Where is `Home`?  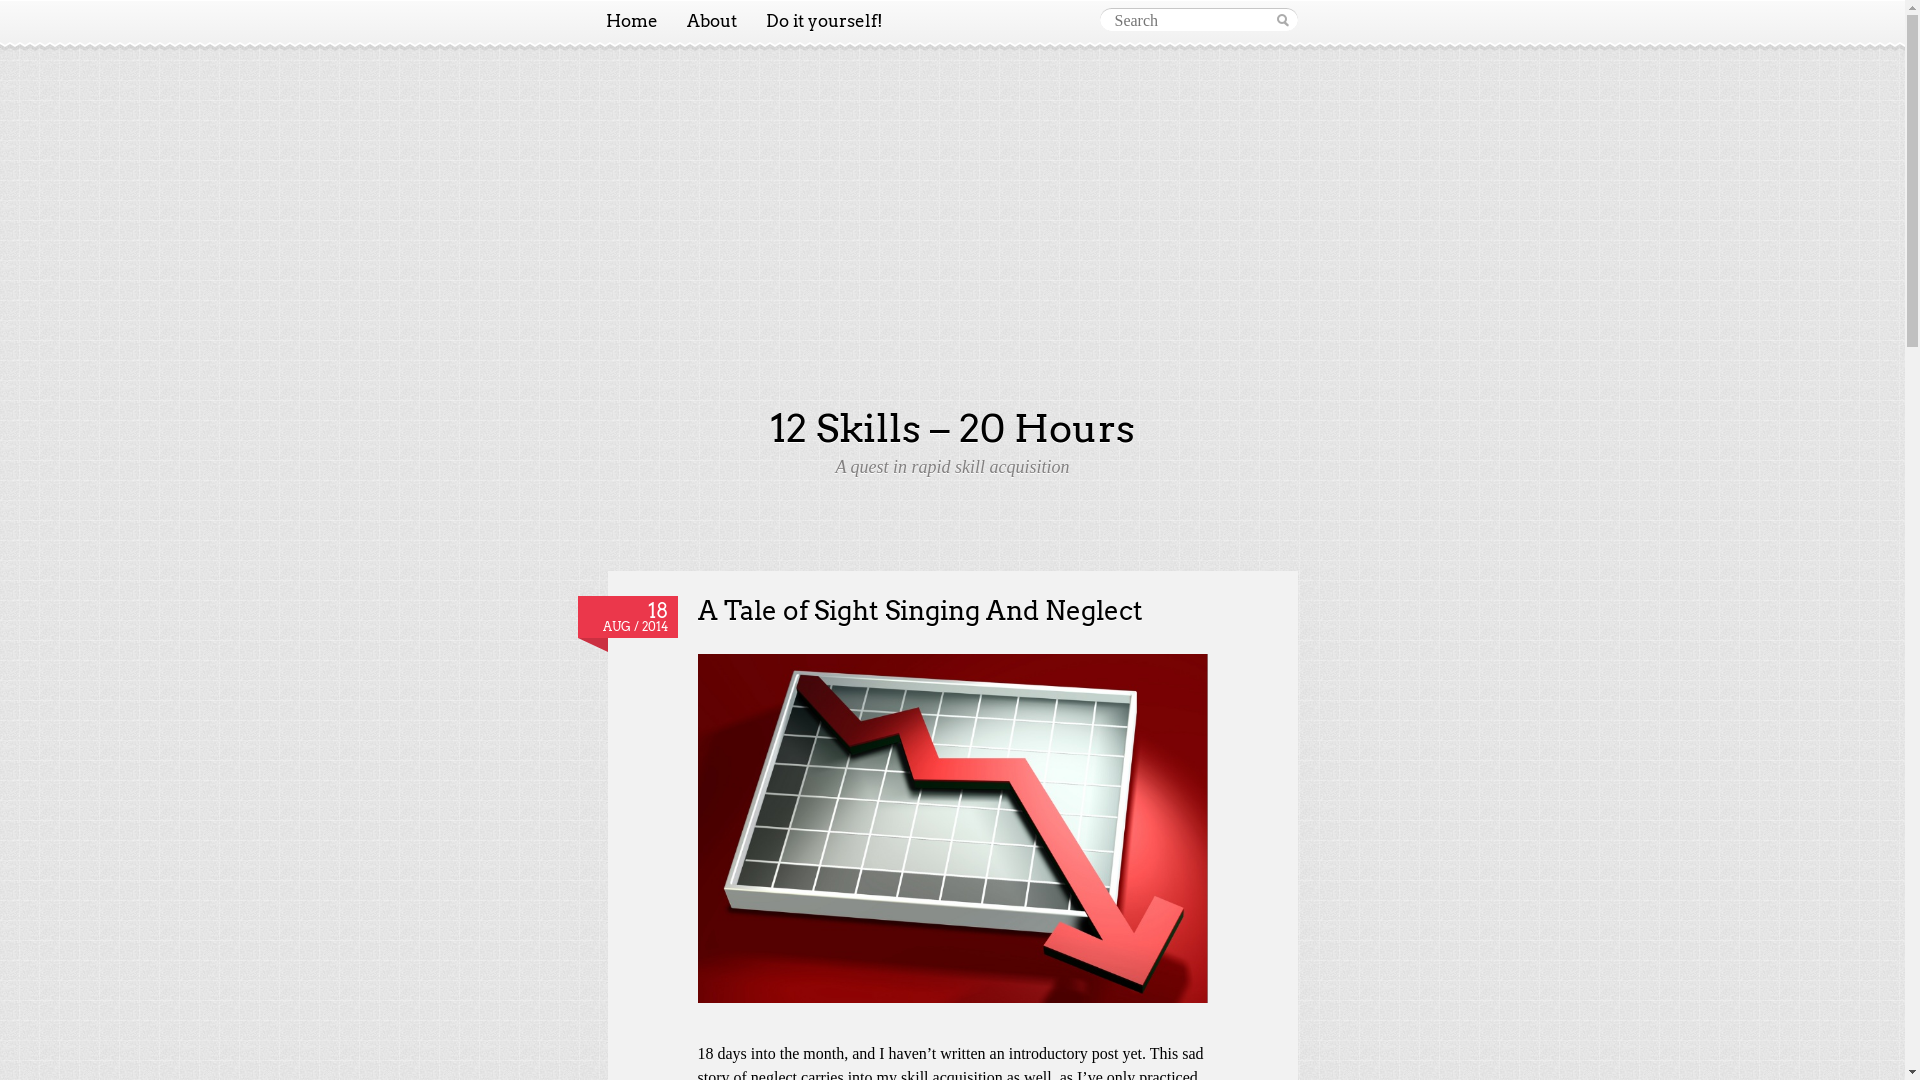
Home is located at coordinates (632, 21).